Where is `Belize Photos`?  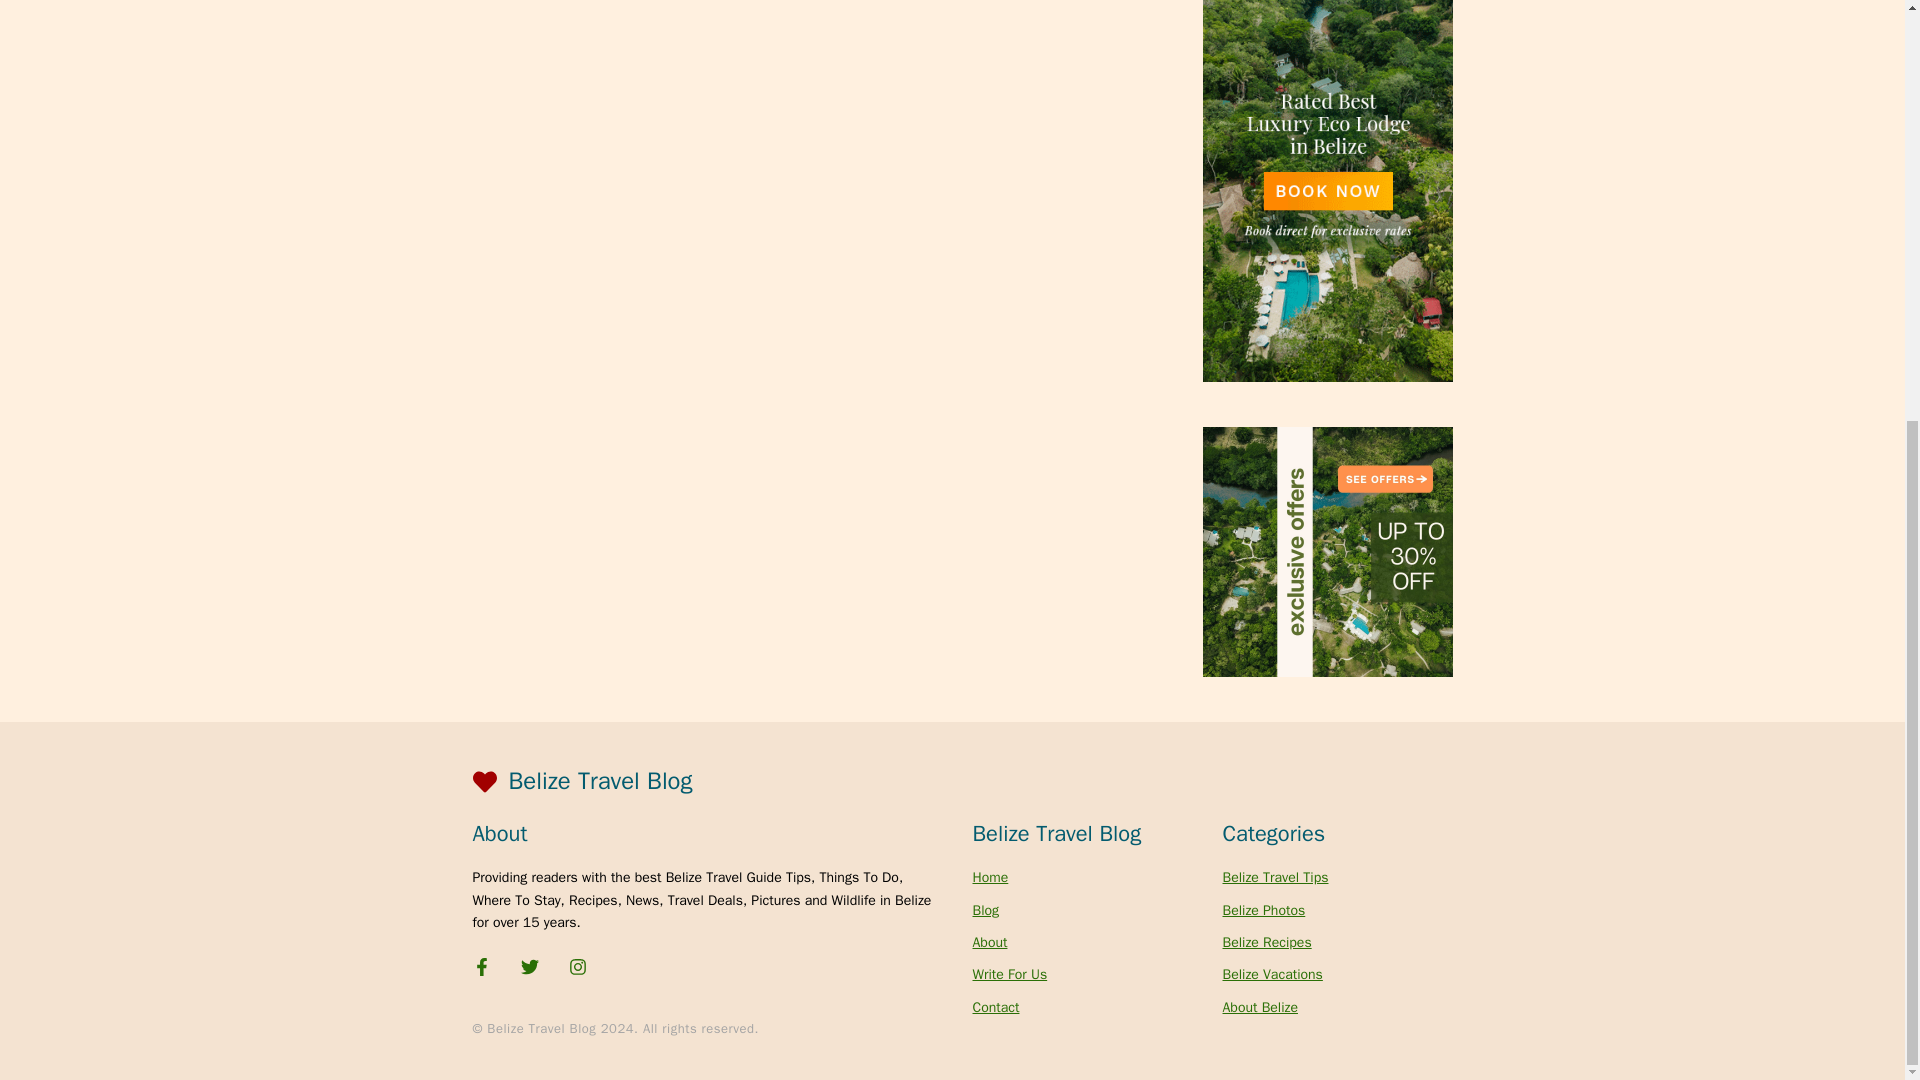 Belize Photos is located at coordinates (1263, 909).